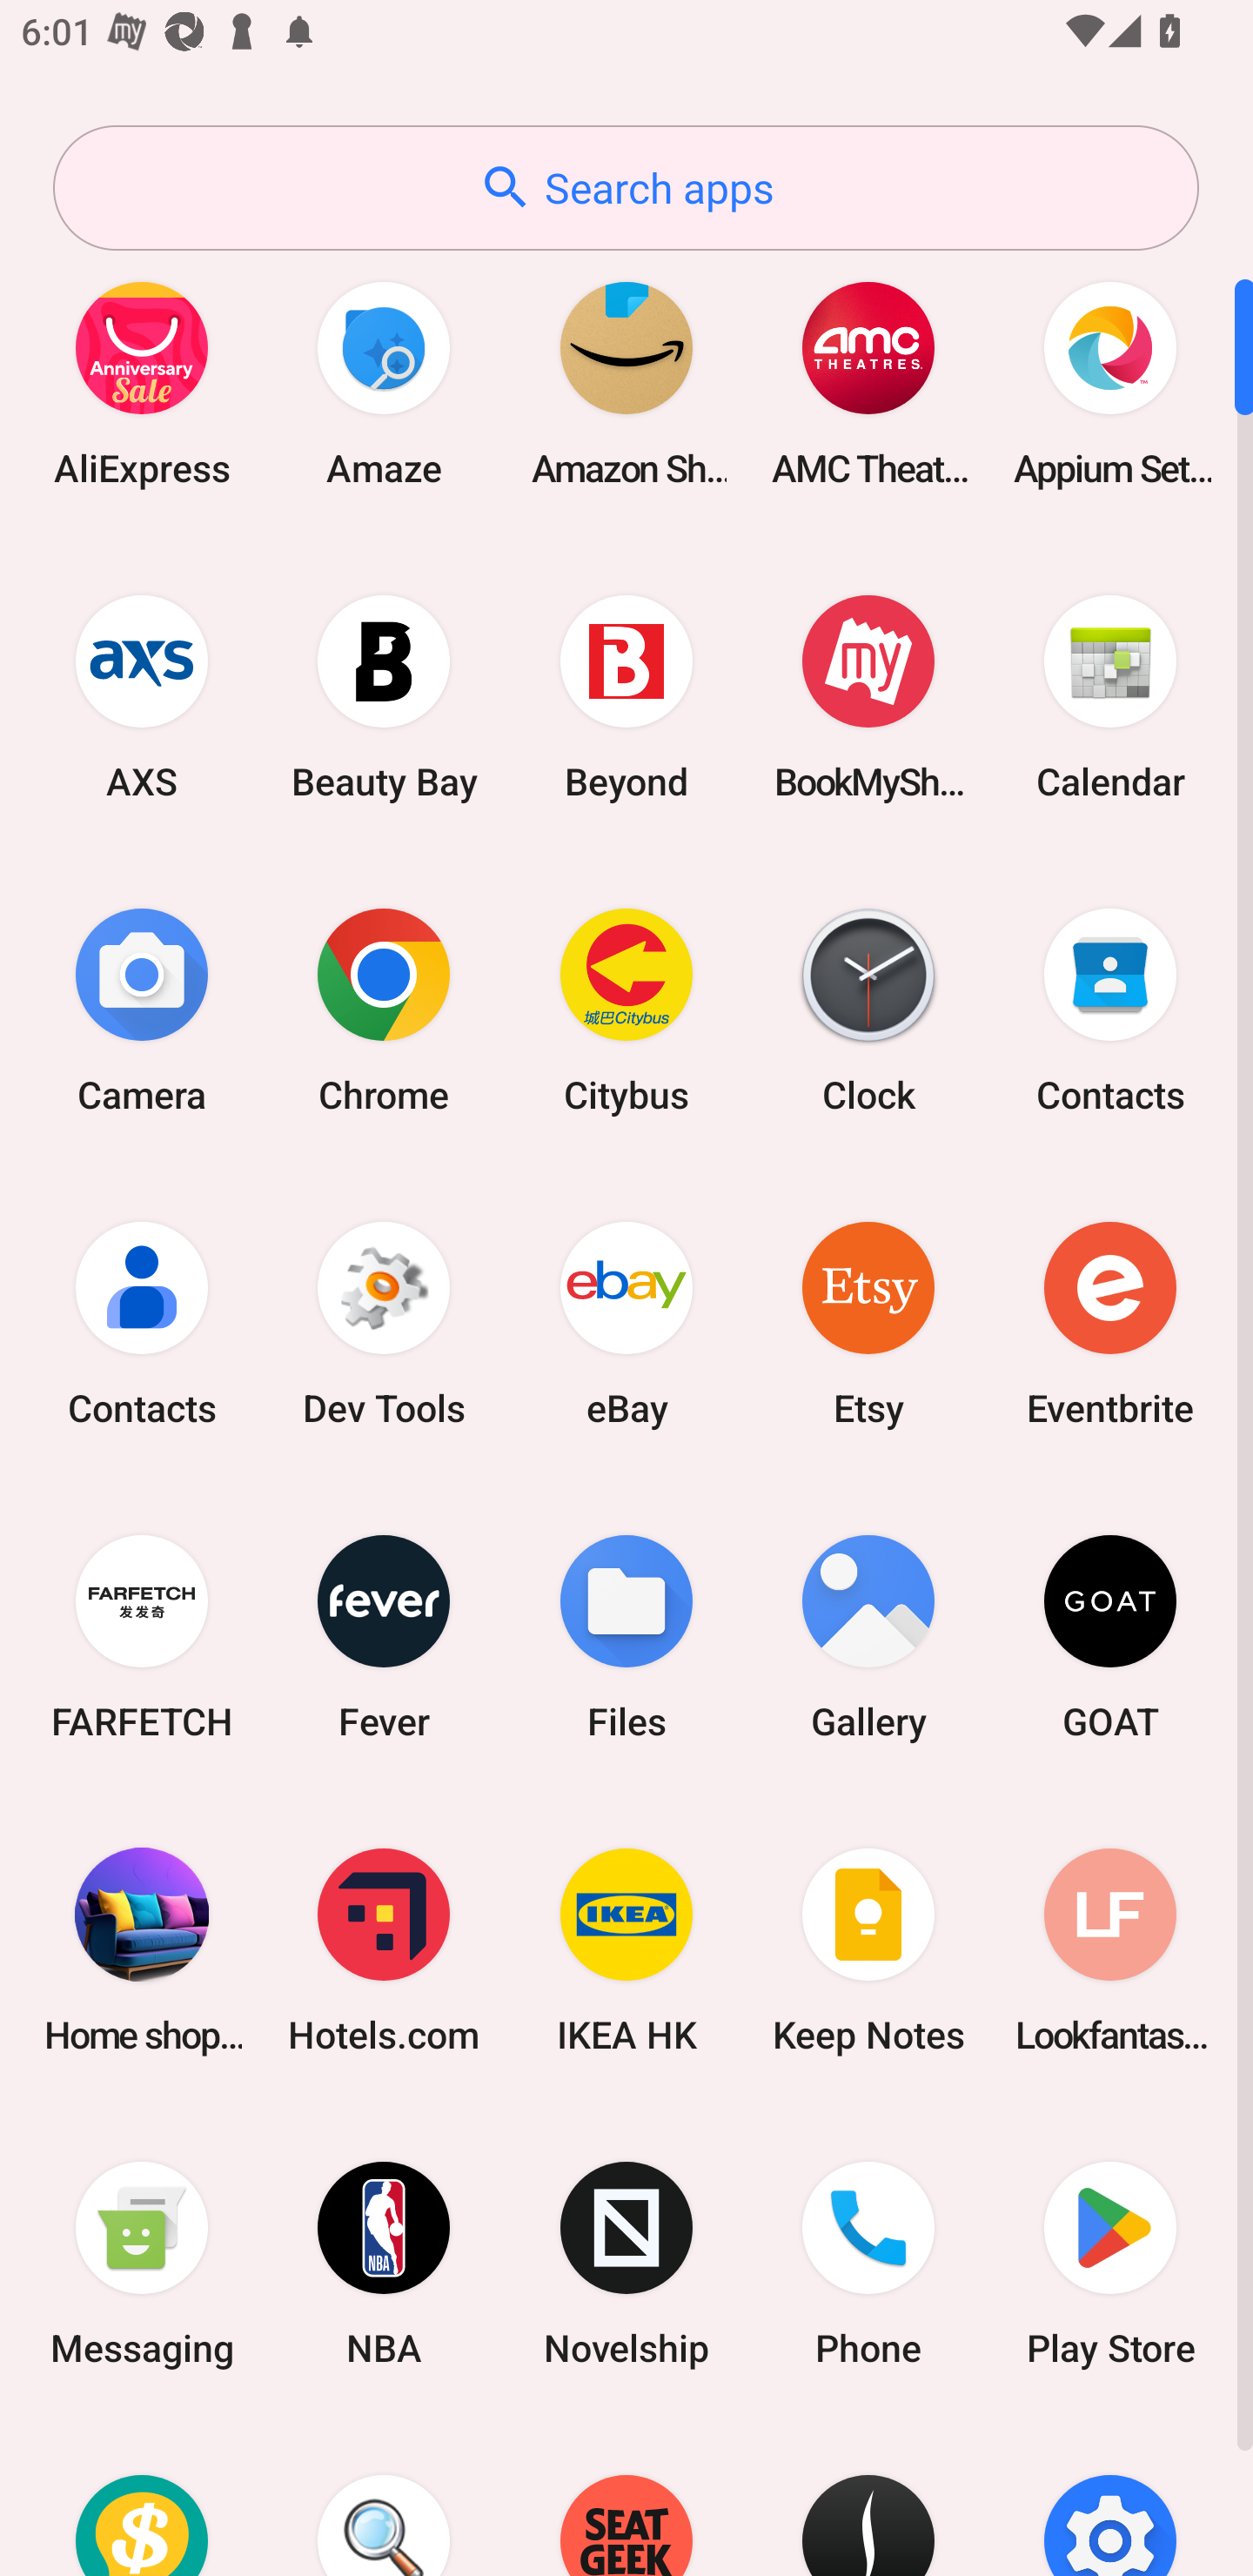  What do you see at coordinates (384, 696) in the screenshot?
I see `Beauty Bay` at bounding box center [384, 696].